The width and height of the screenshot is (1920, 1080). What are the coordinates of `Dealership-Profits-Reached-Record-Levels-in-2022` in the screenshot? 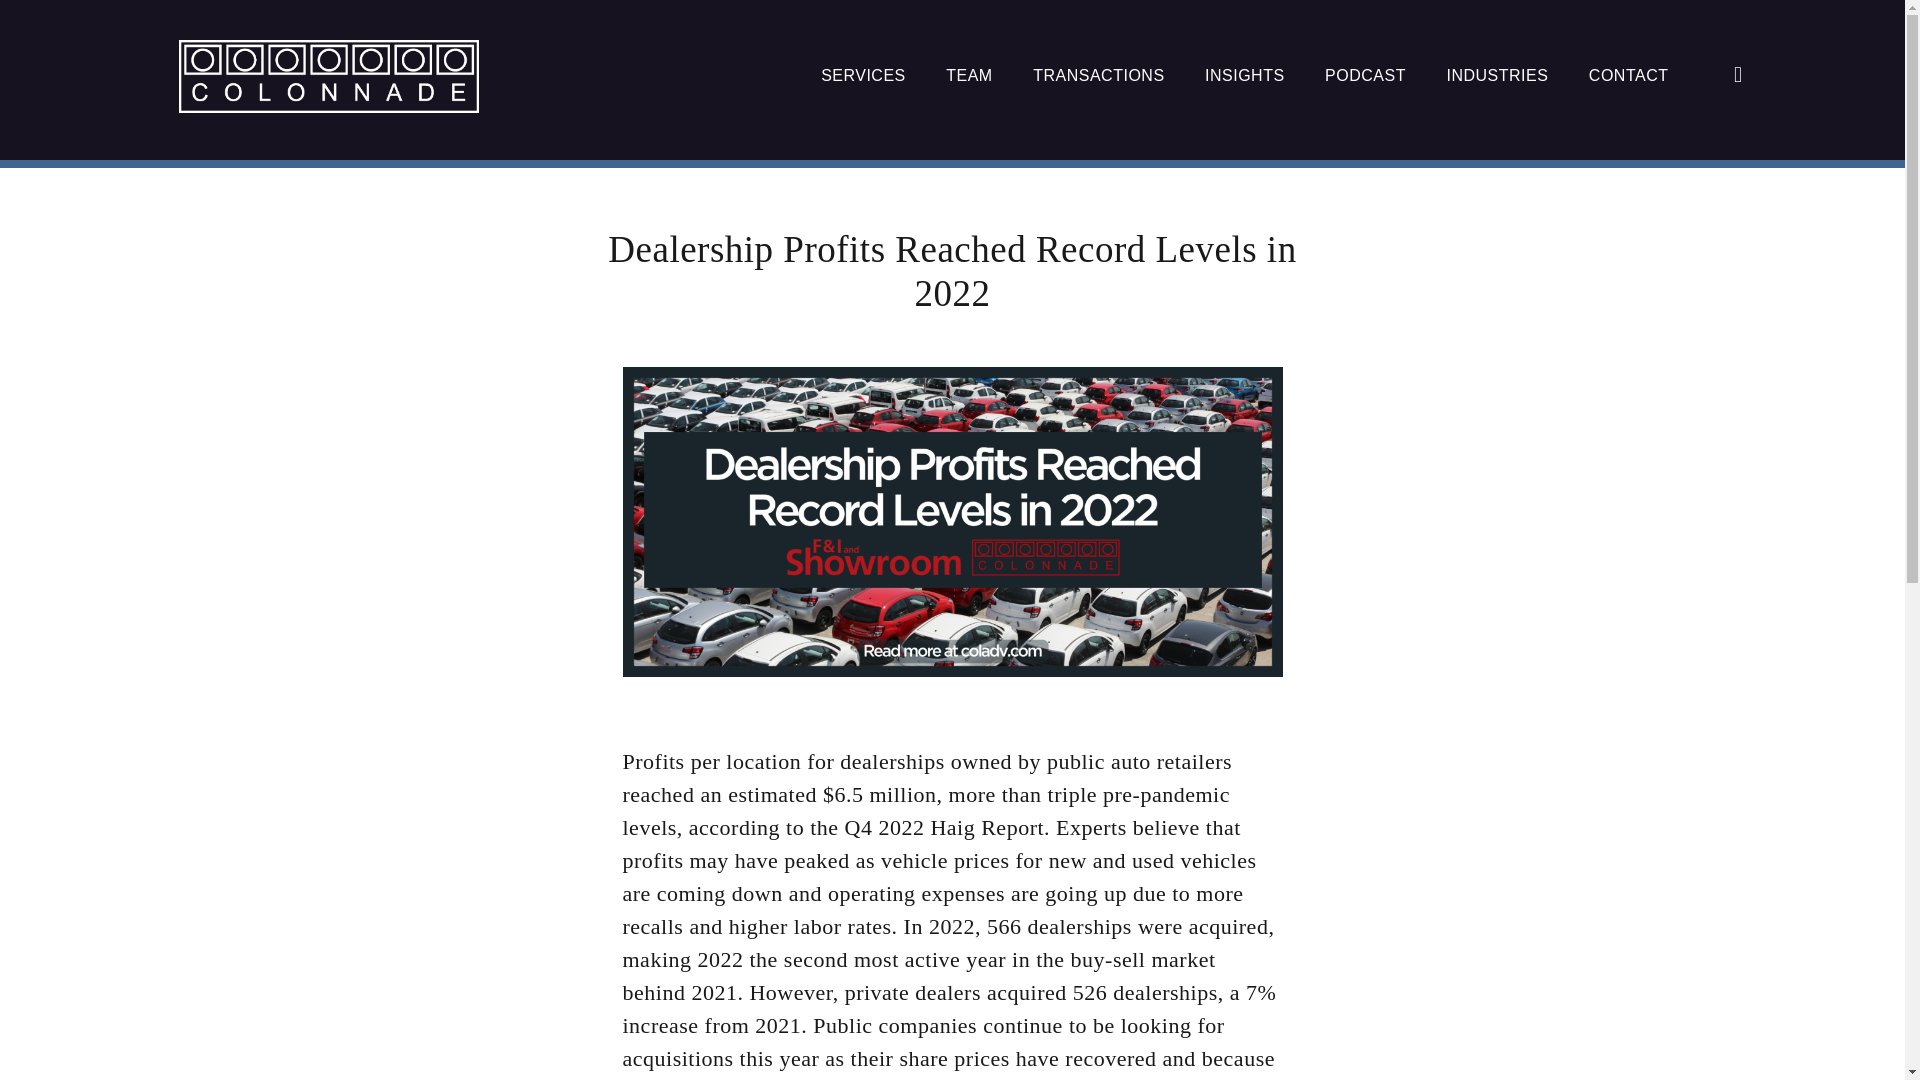 It's located at (952, 522).